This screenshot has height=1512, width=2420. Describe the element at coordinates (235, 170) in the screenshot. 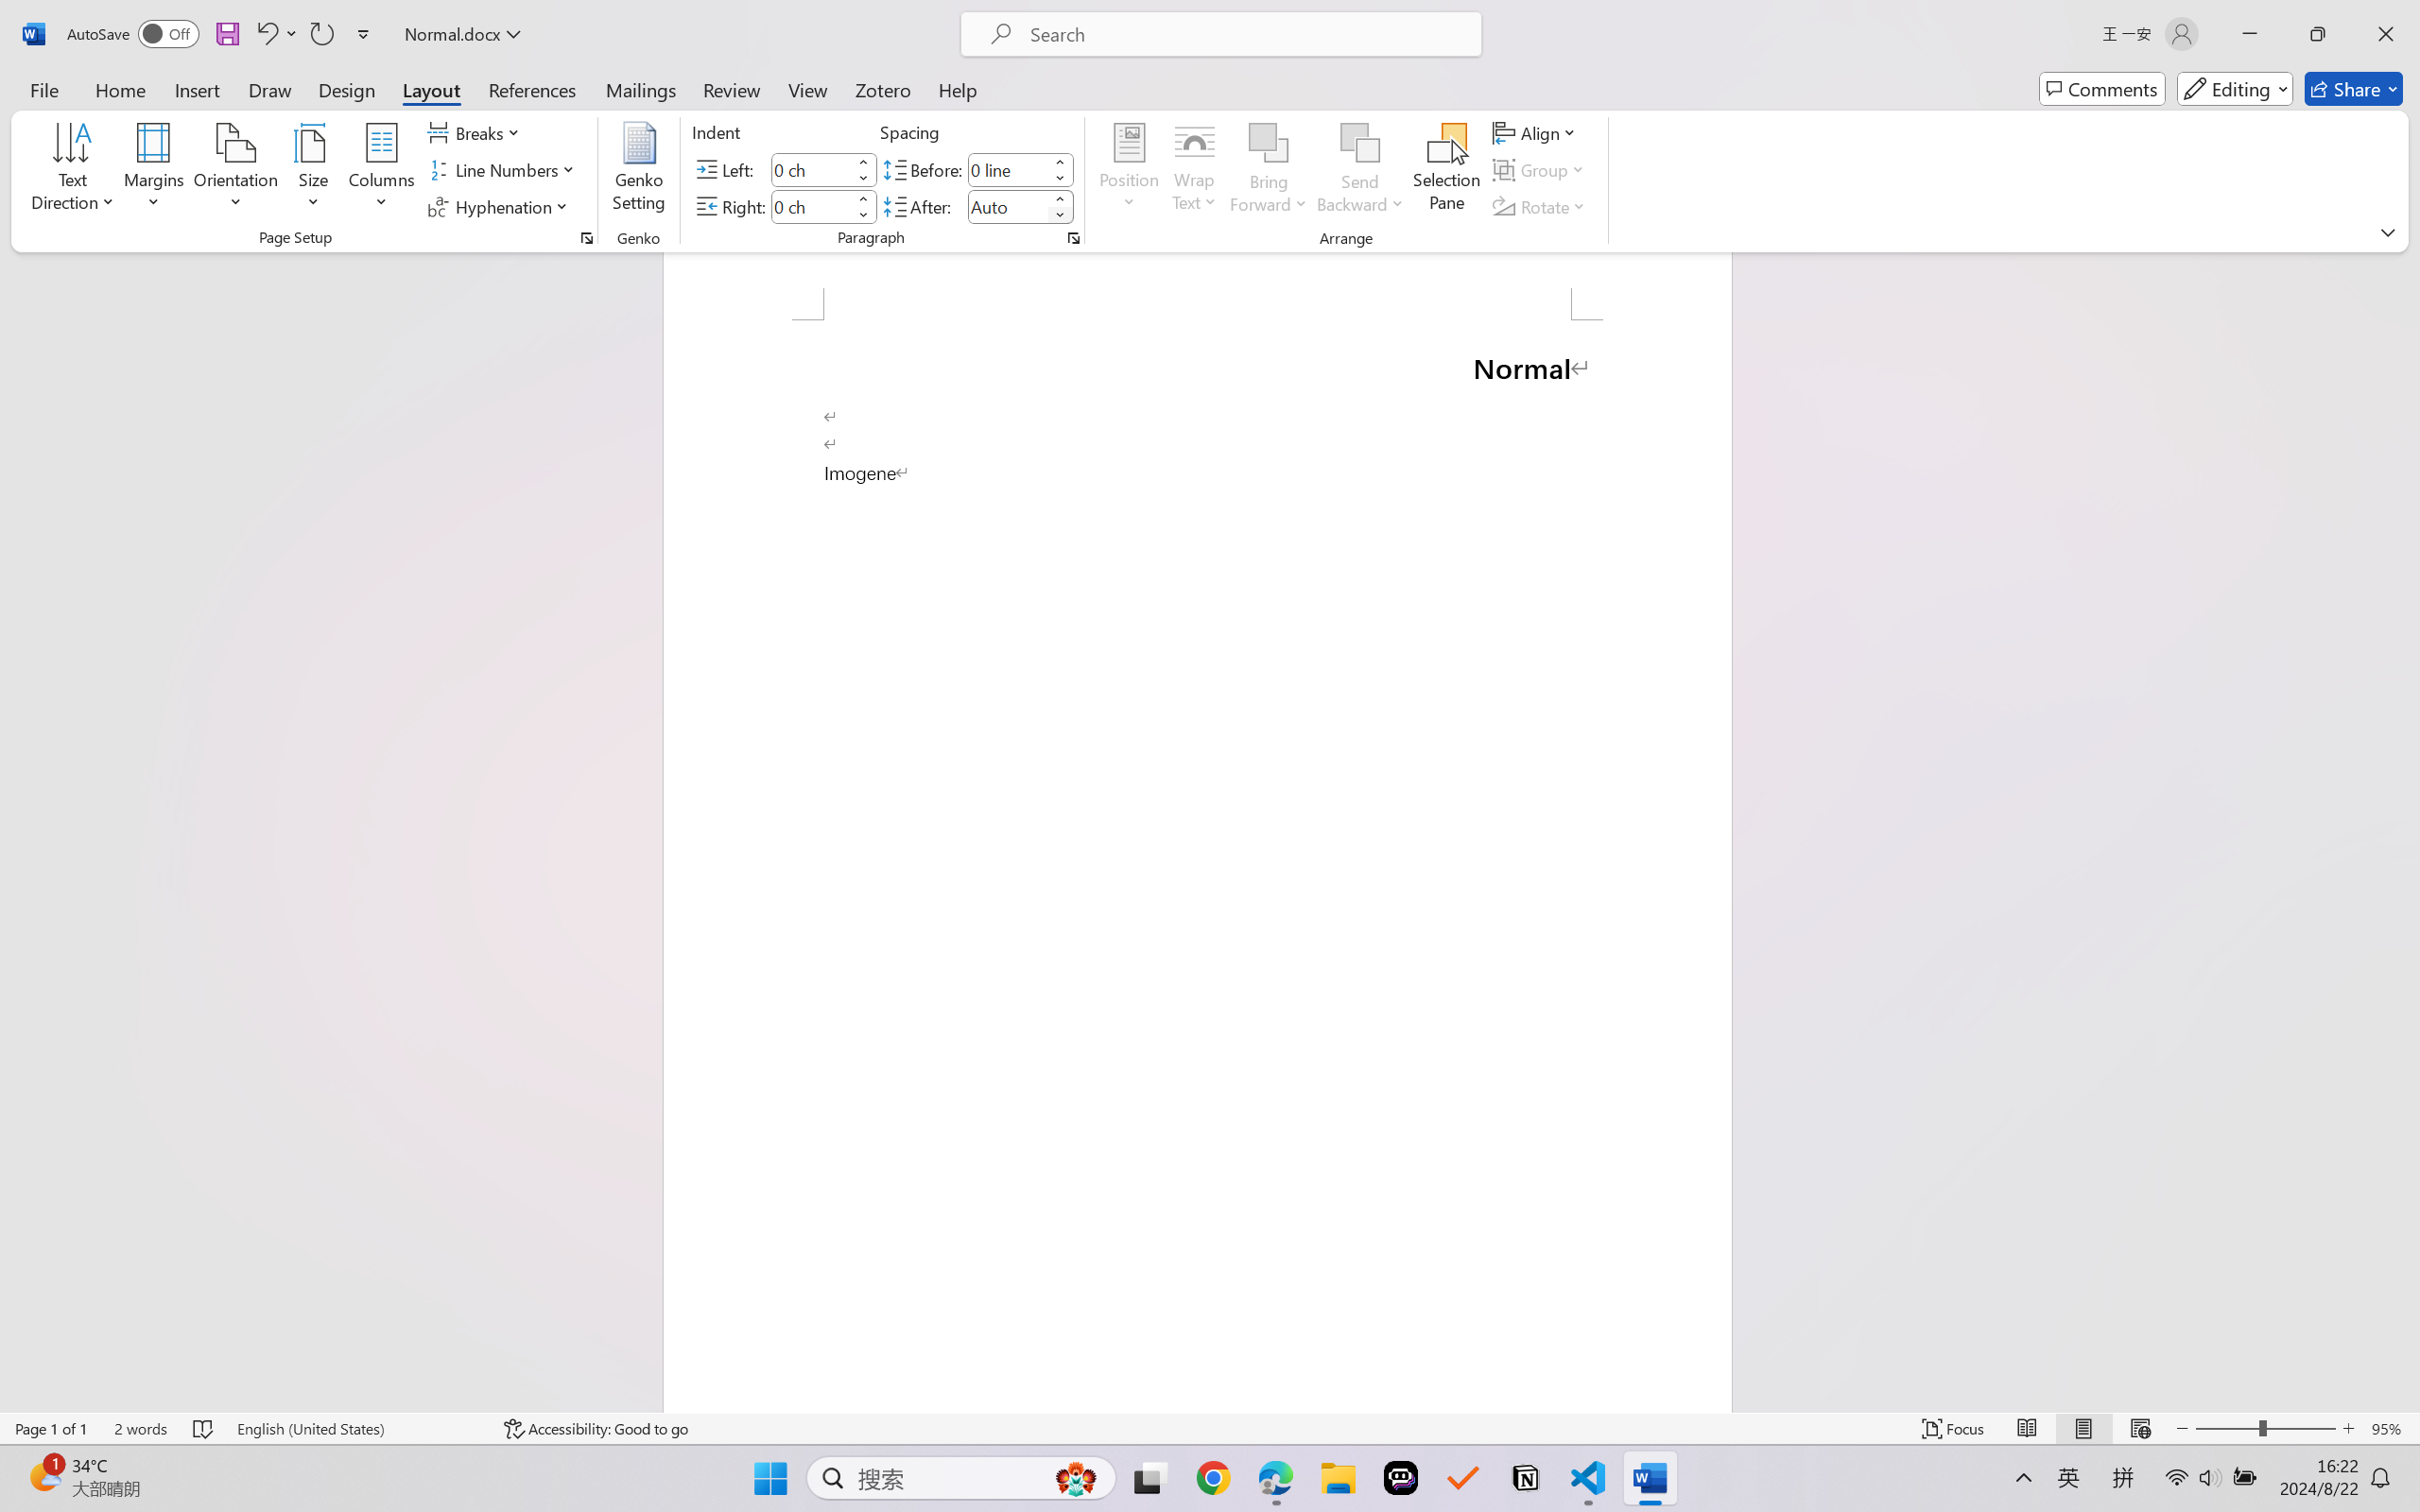

I see `Orientation` at that location.